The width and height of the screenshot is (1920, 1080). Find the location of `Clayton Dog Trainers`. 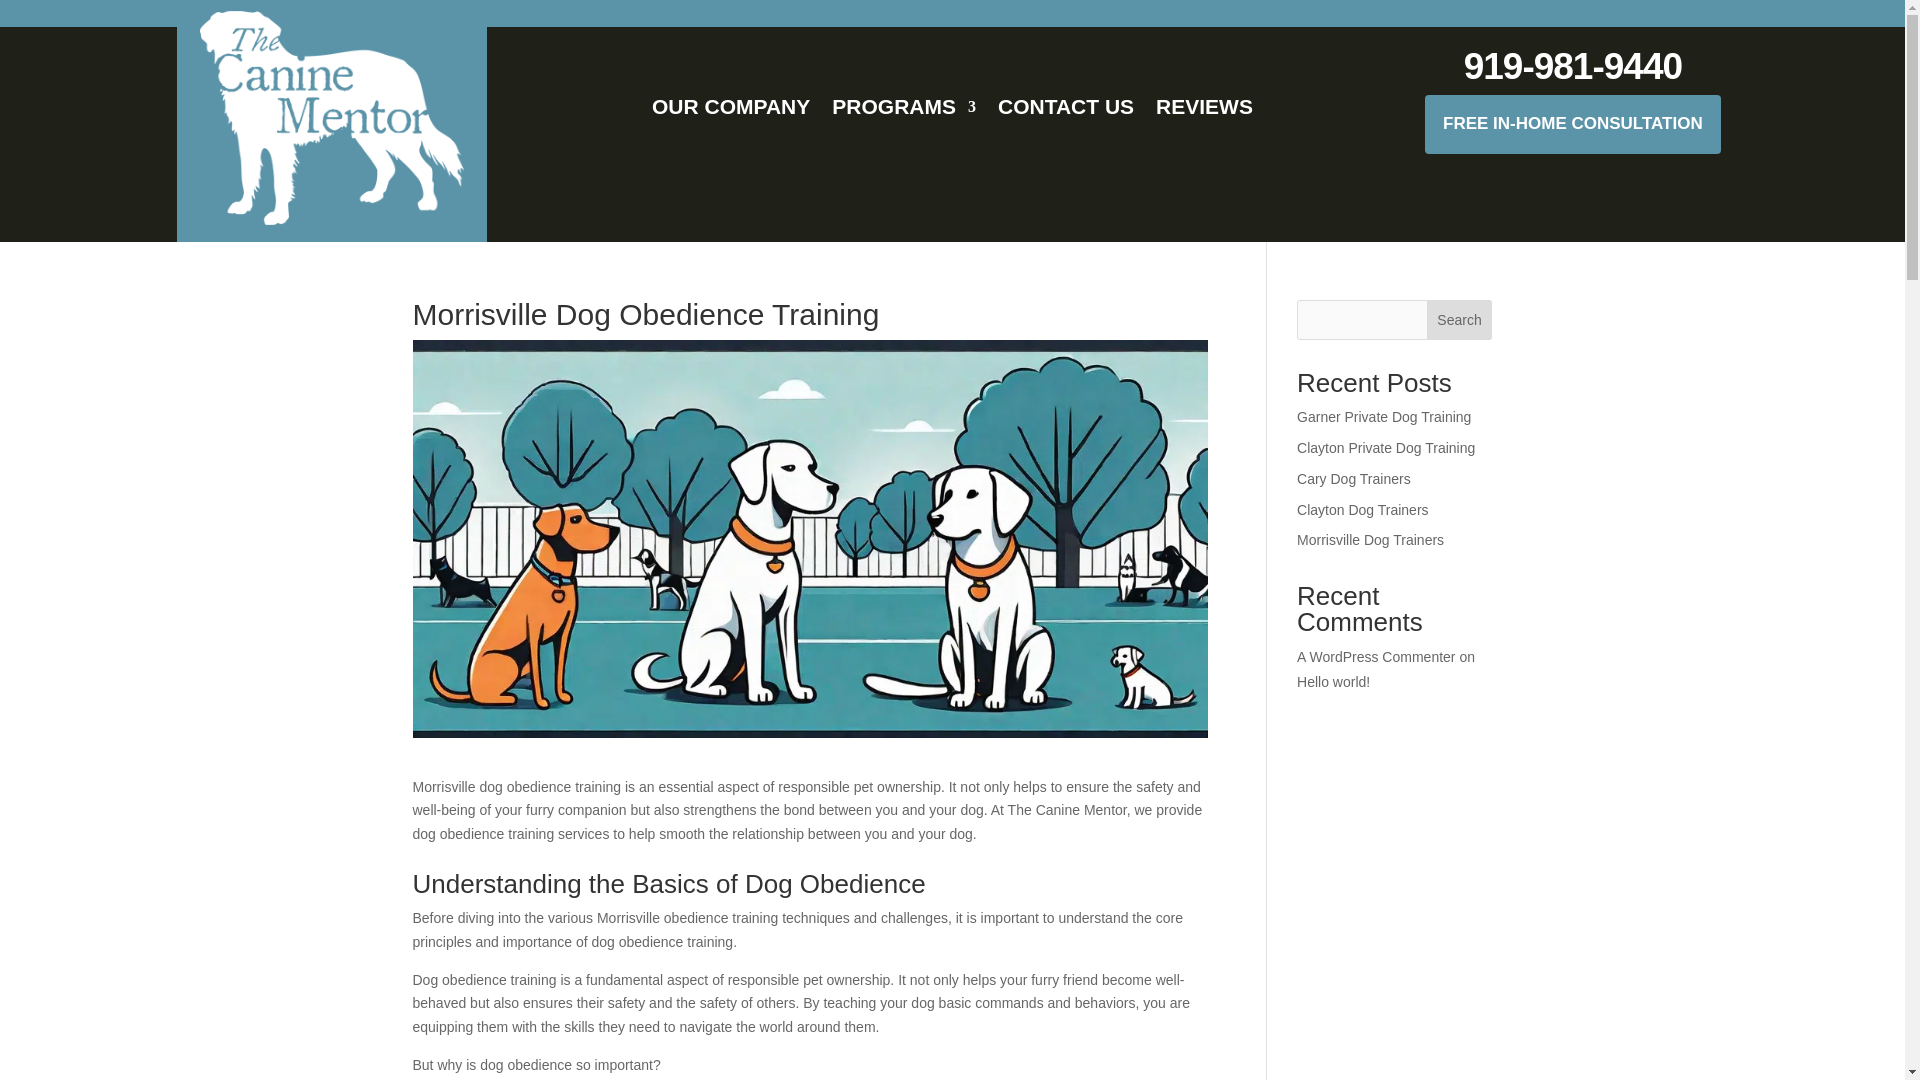

Clayton Dog Trainers is located at coordinates (1362, 510).